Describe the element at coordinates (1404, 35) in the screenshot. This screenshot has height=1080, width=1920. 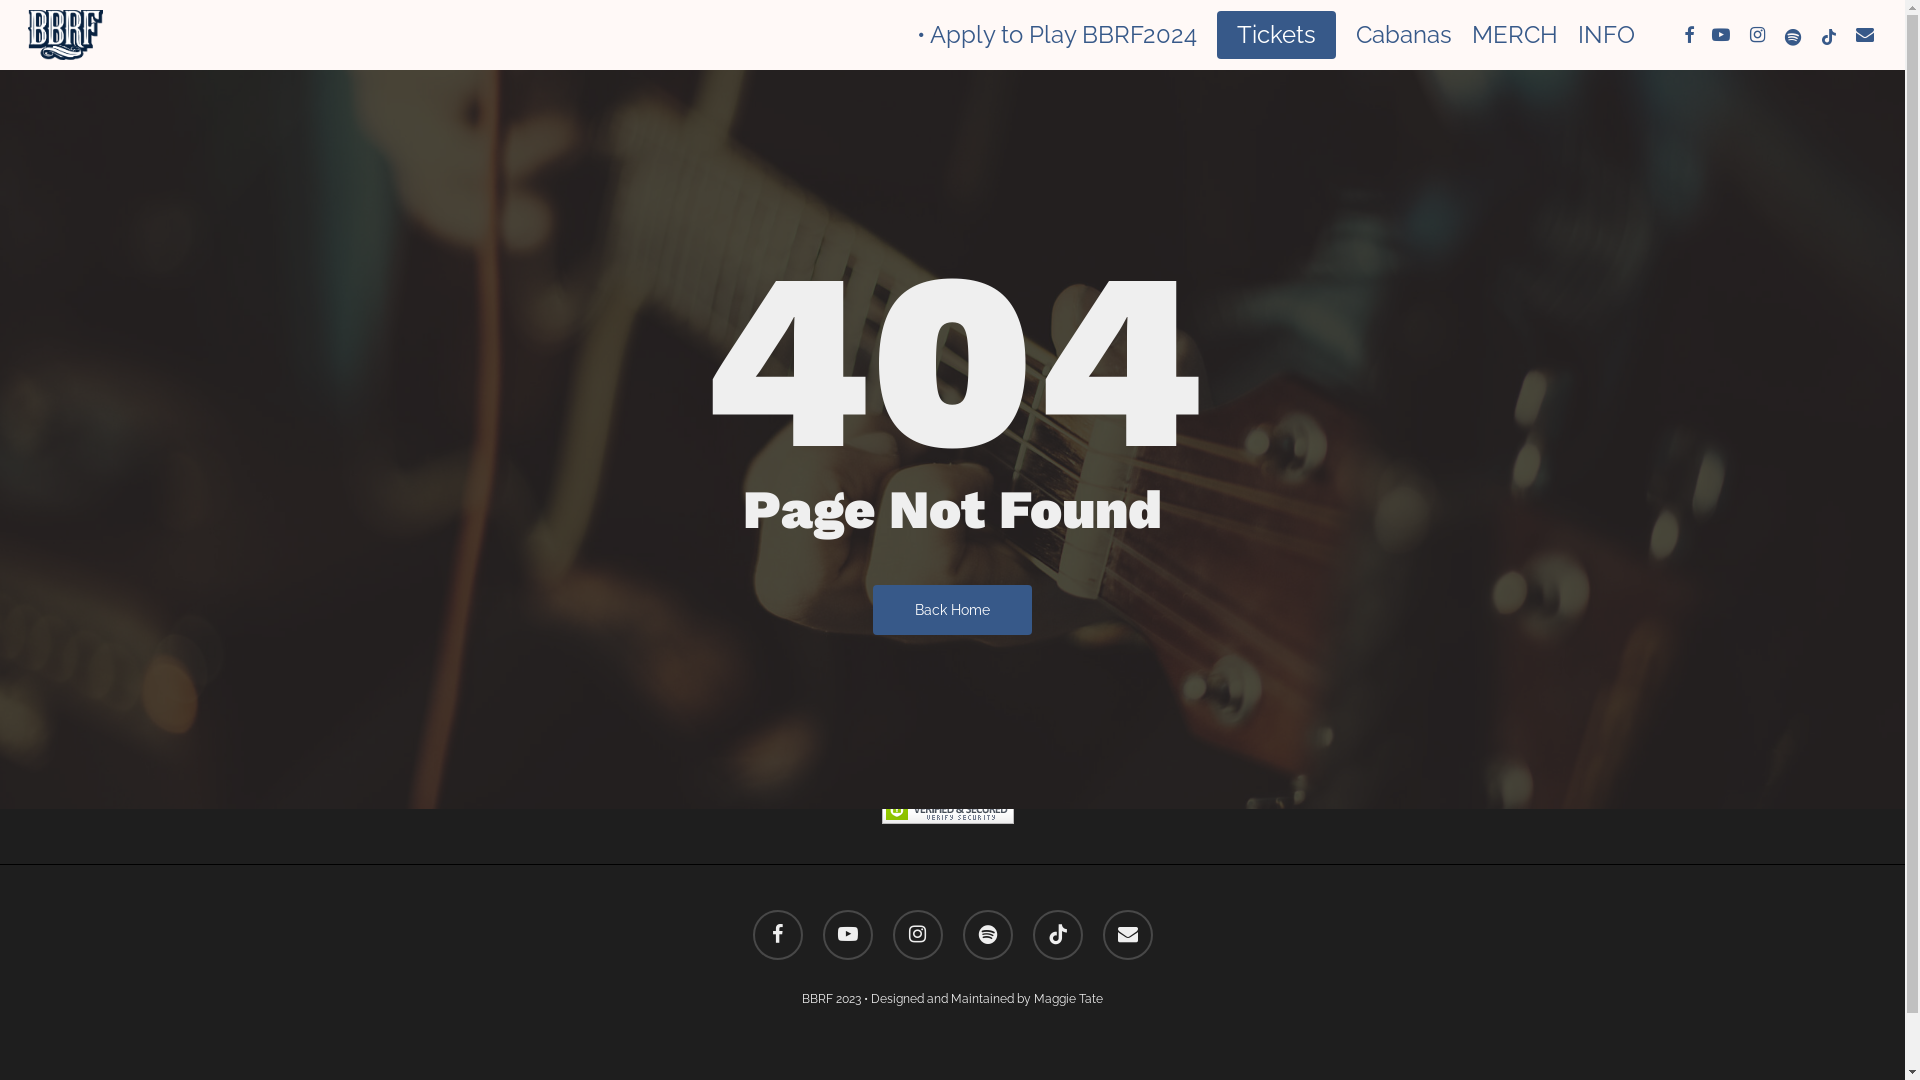
I see `Cabanas` at that location.